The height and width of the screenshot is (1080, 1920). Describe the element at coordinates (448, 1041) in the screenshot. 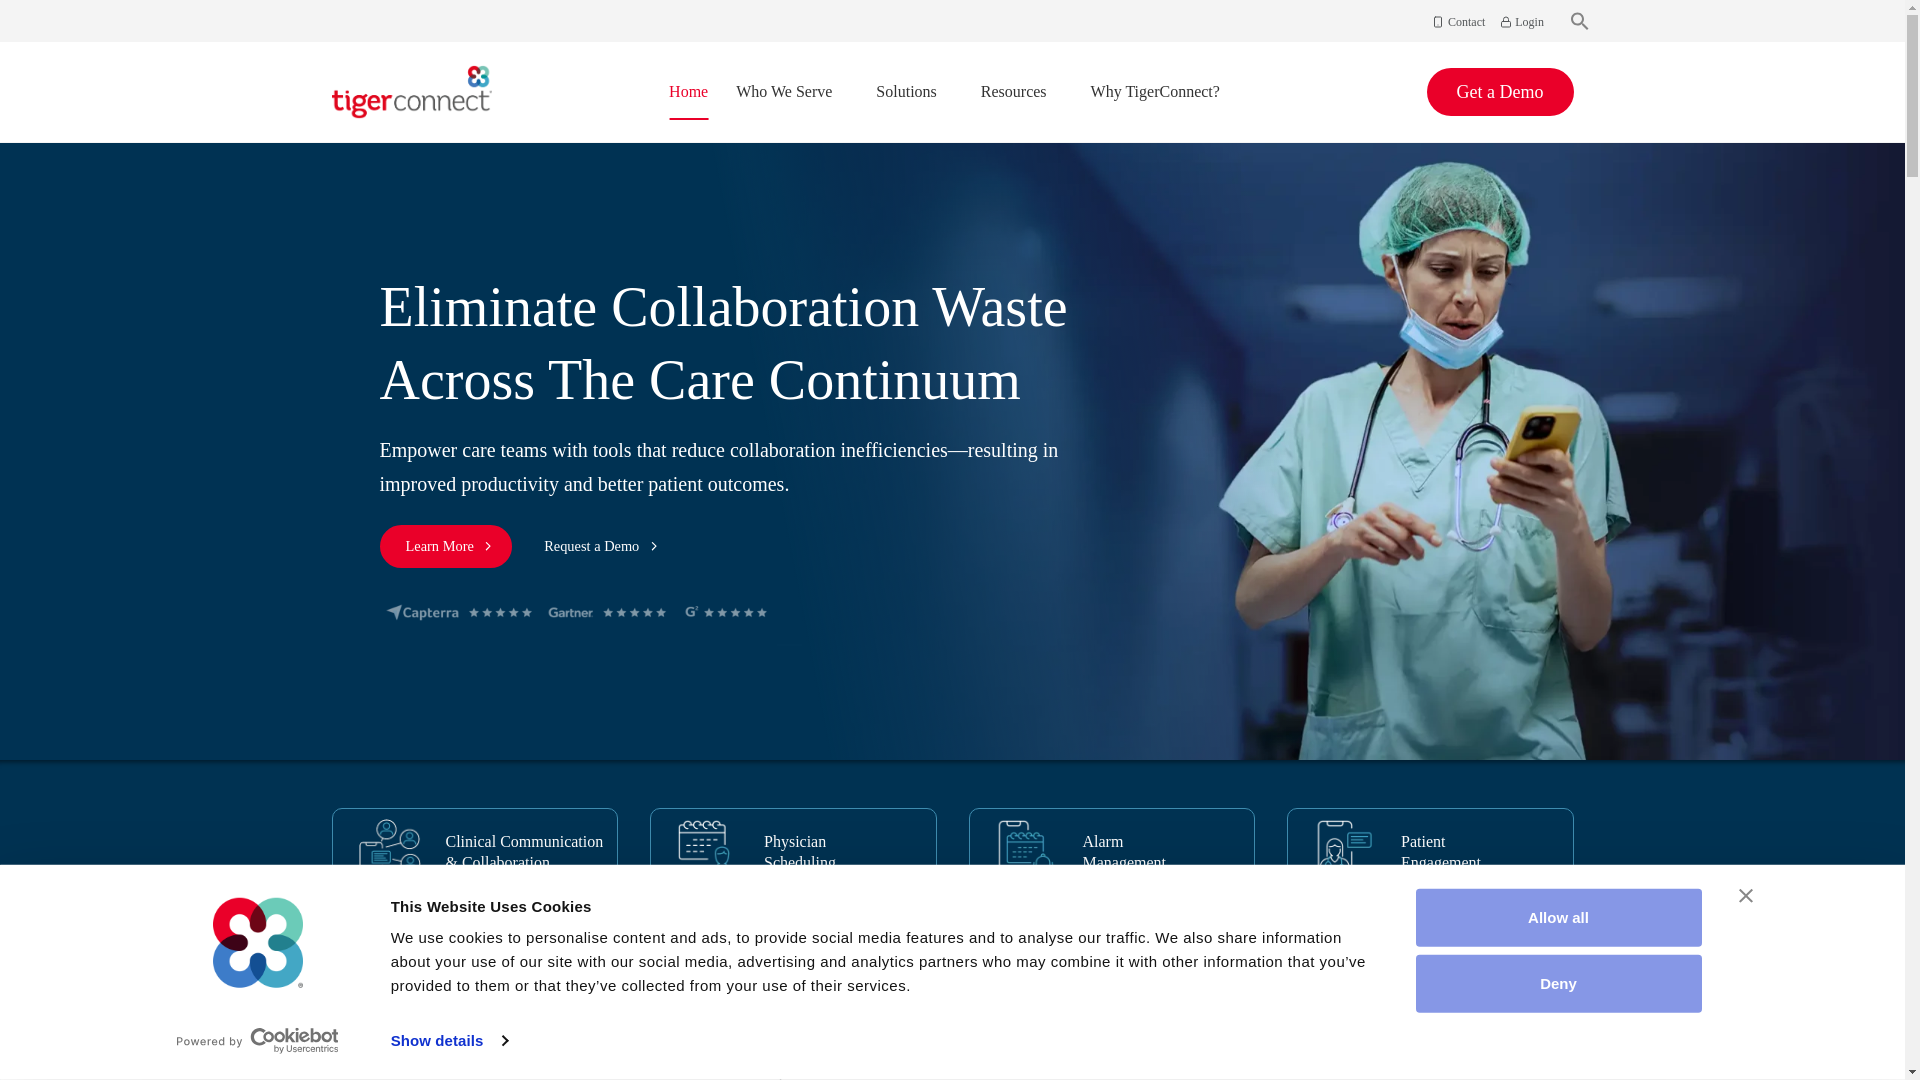

I see `Show details` at that location.